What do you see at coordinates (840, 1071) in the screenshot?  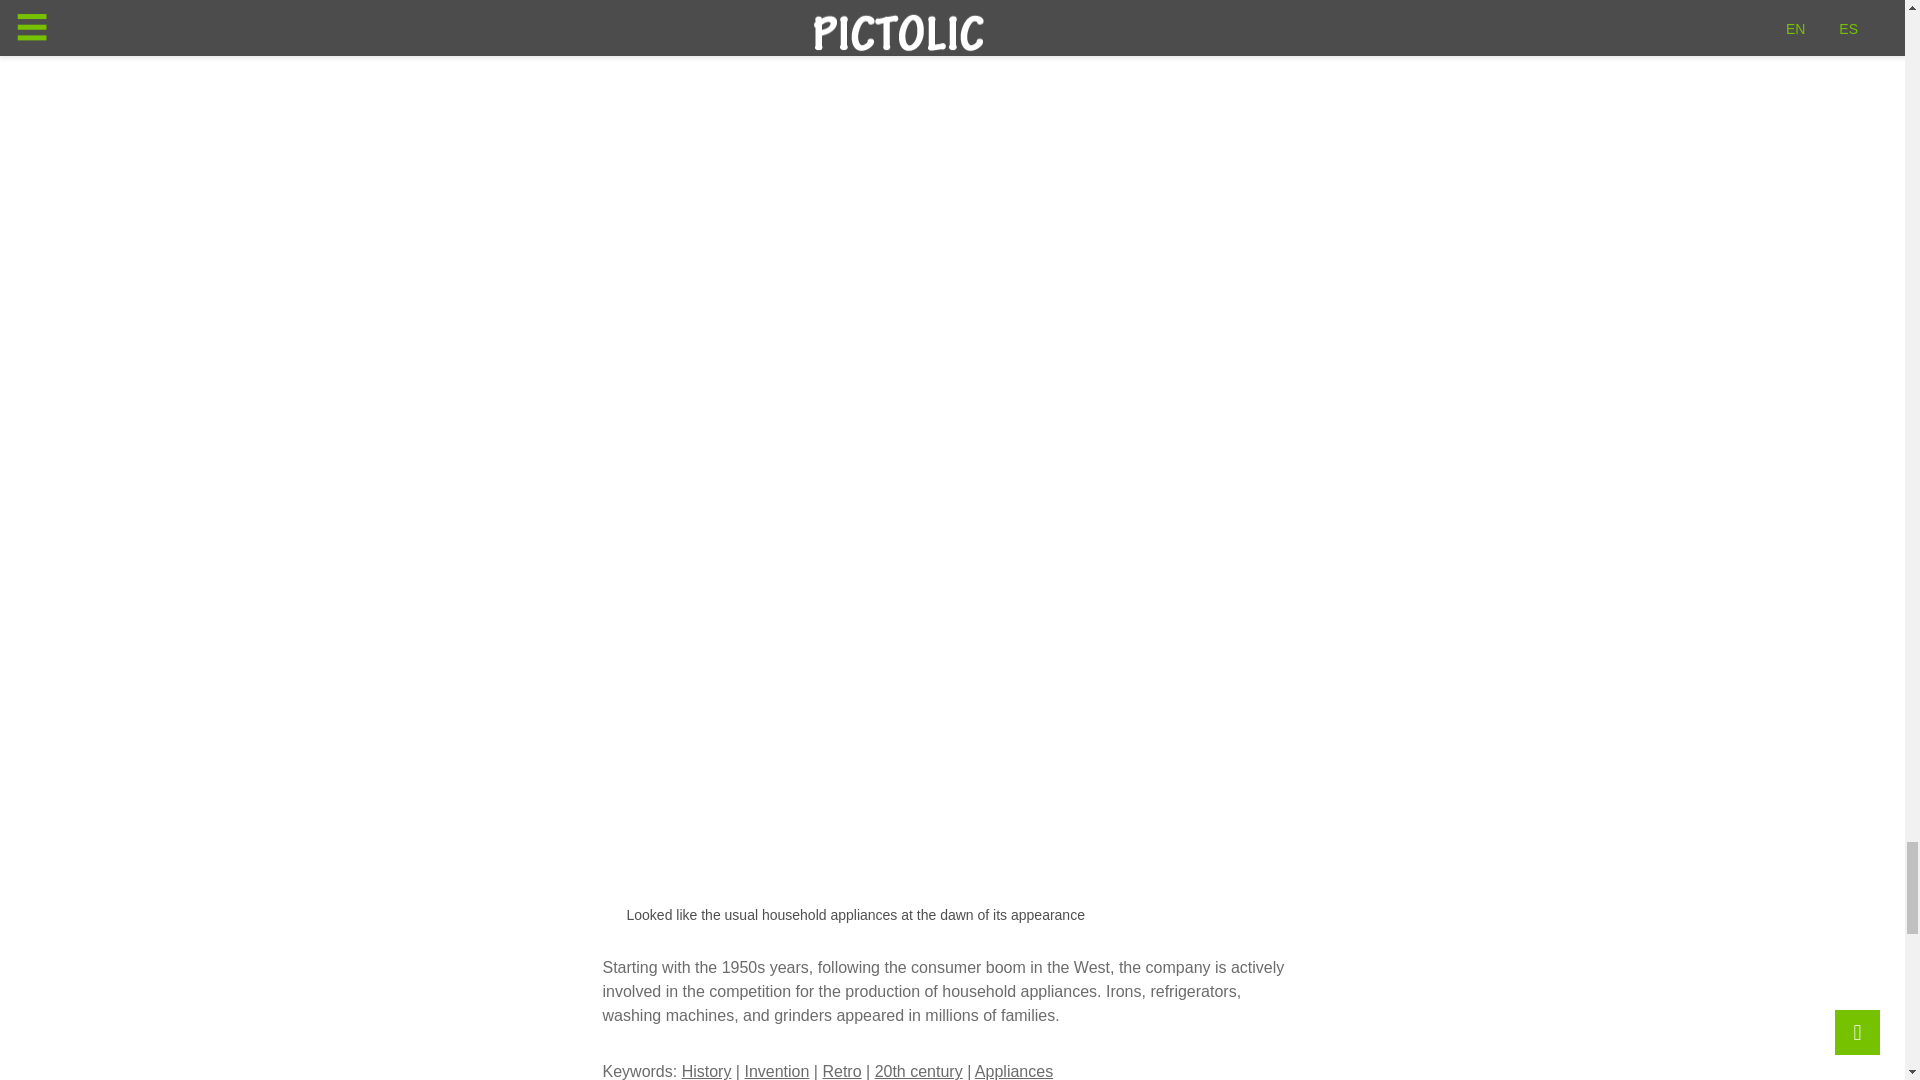 I see `Retro` at bounding box center [840, 1071].